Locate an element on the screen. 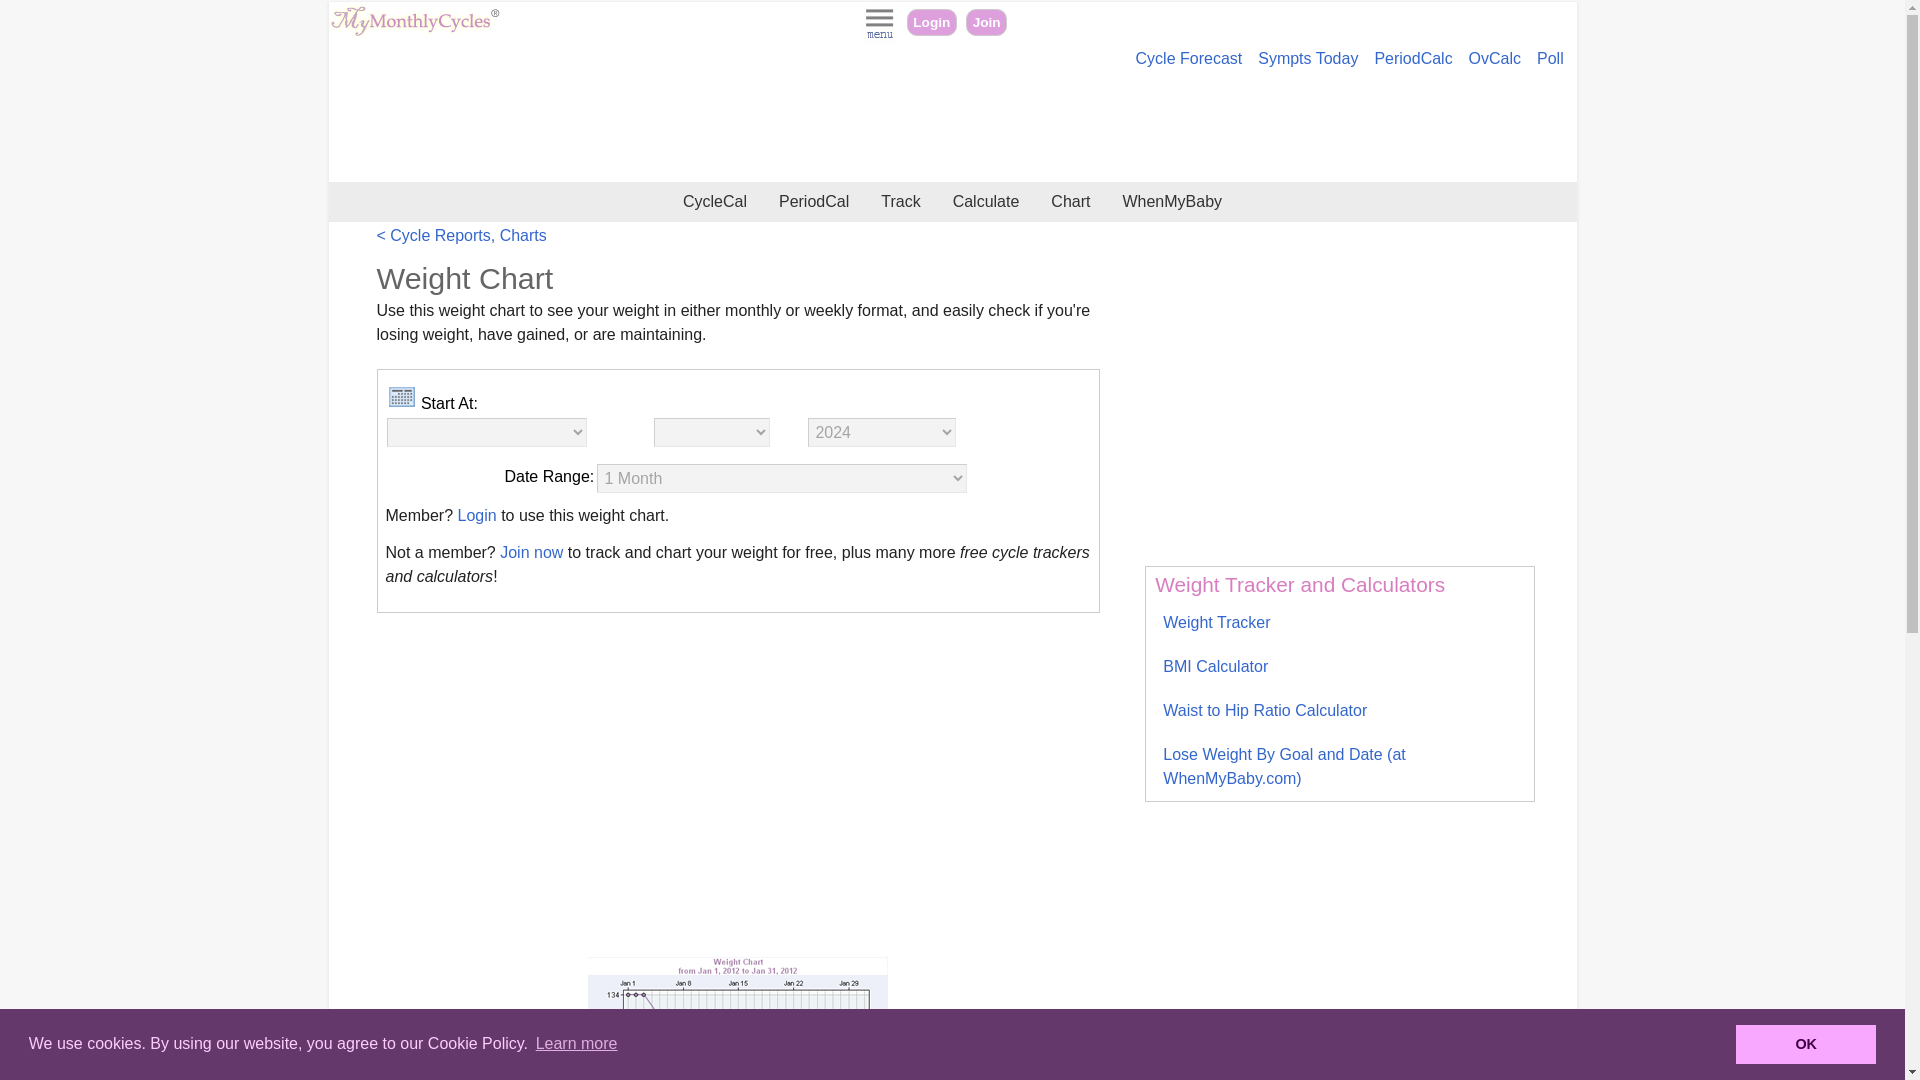 This screenshot has height=1080, width=1920. CycleCal is located at coordinates (714, 202).